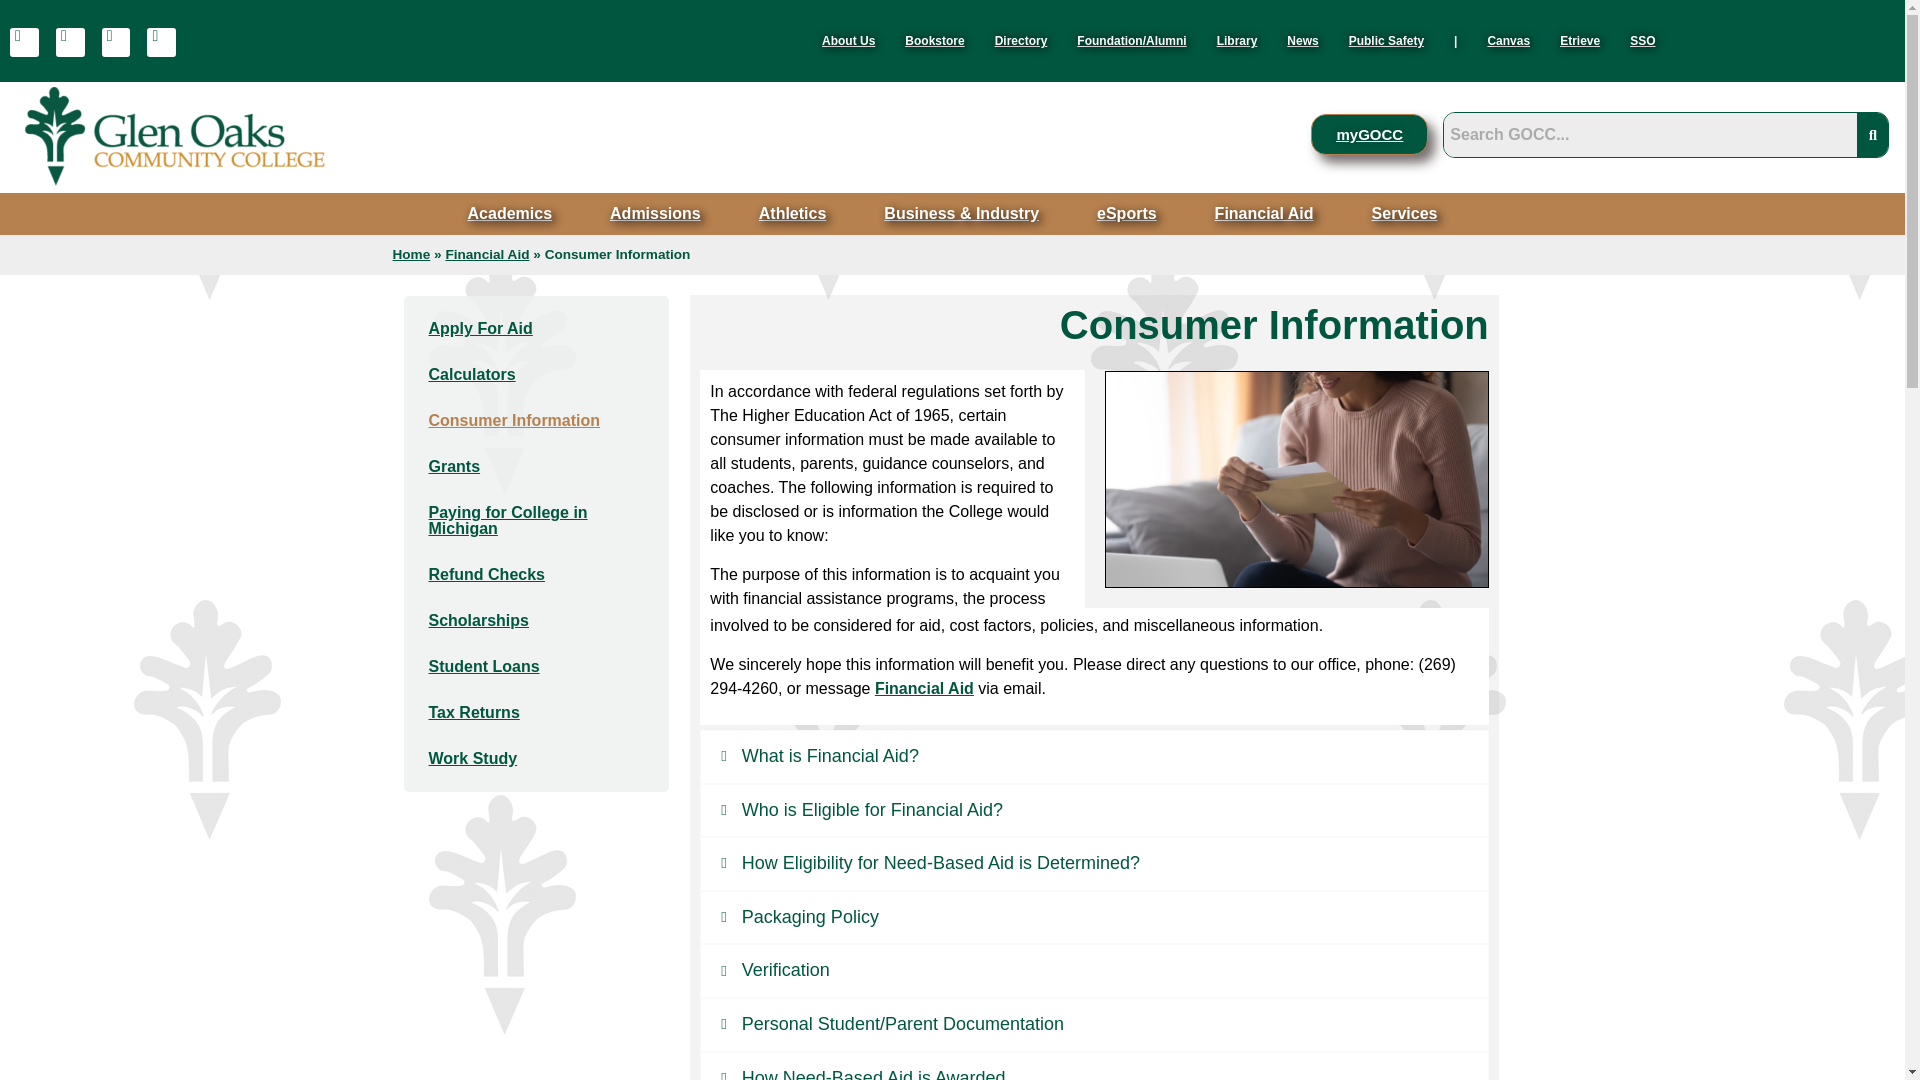 The width and height of the screenshot is (1920, 1080). I want to click on About Us, so click(848, 40).